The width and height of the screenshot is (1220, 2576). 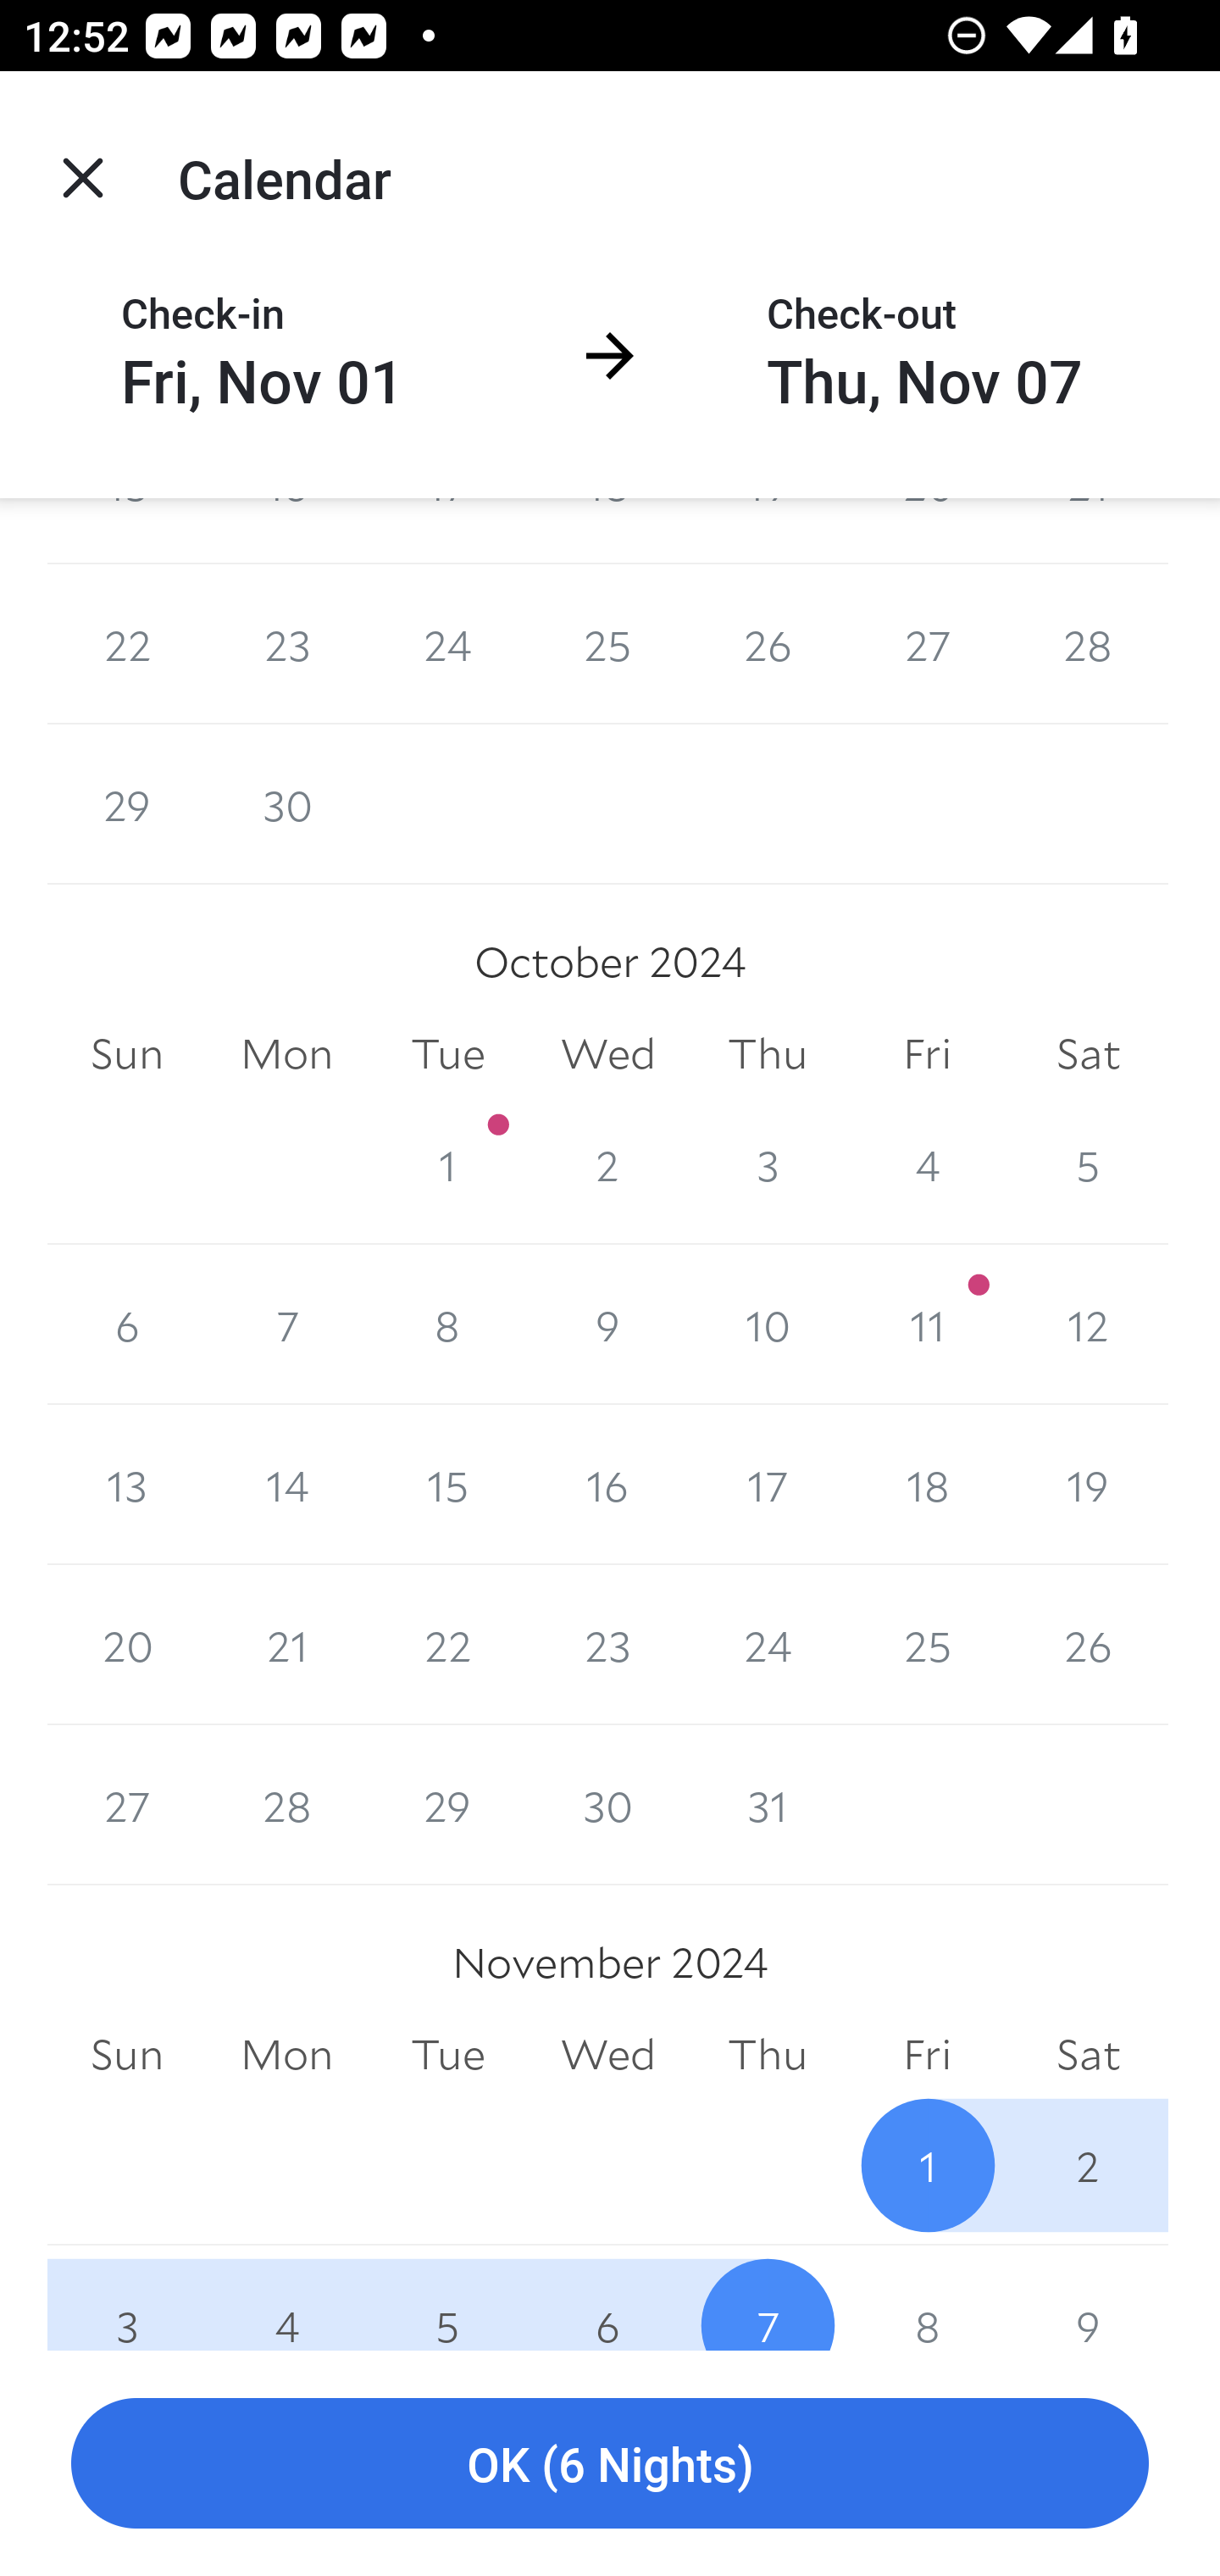 I want to click on Wed, so click(x=608, y=1052).